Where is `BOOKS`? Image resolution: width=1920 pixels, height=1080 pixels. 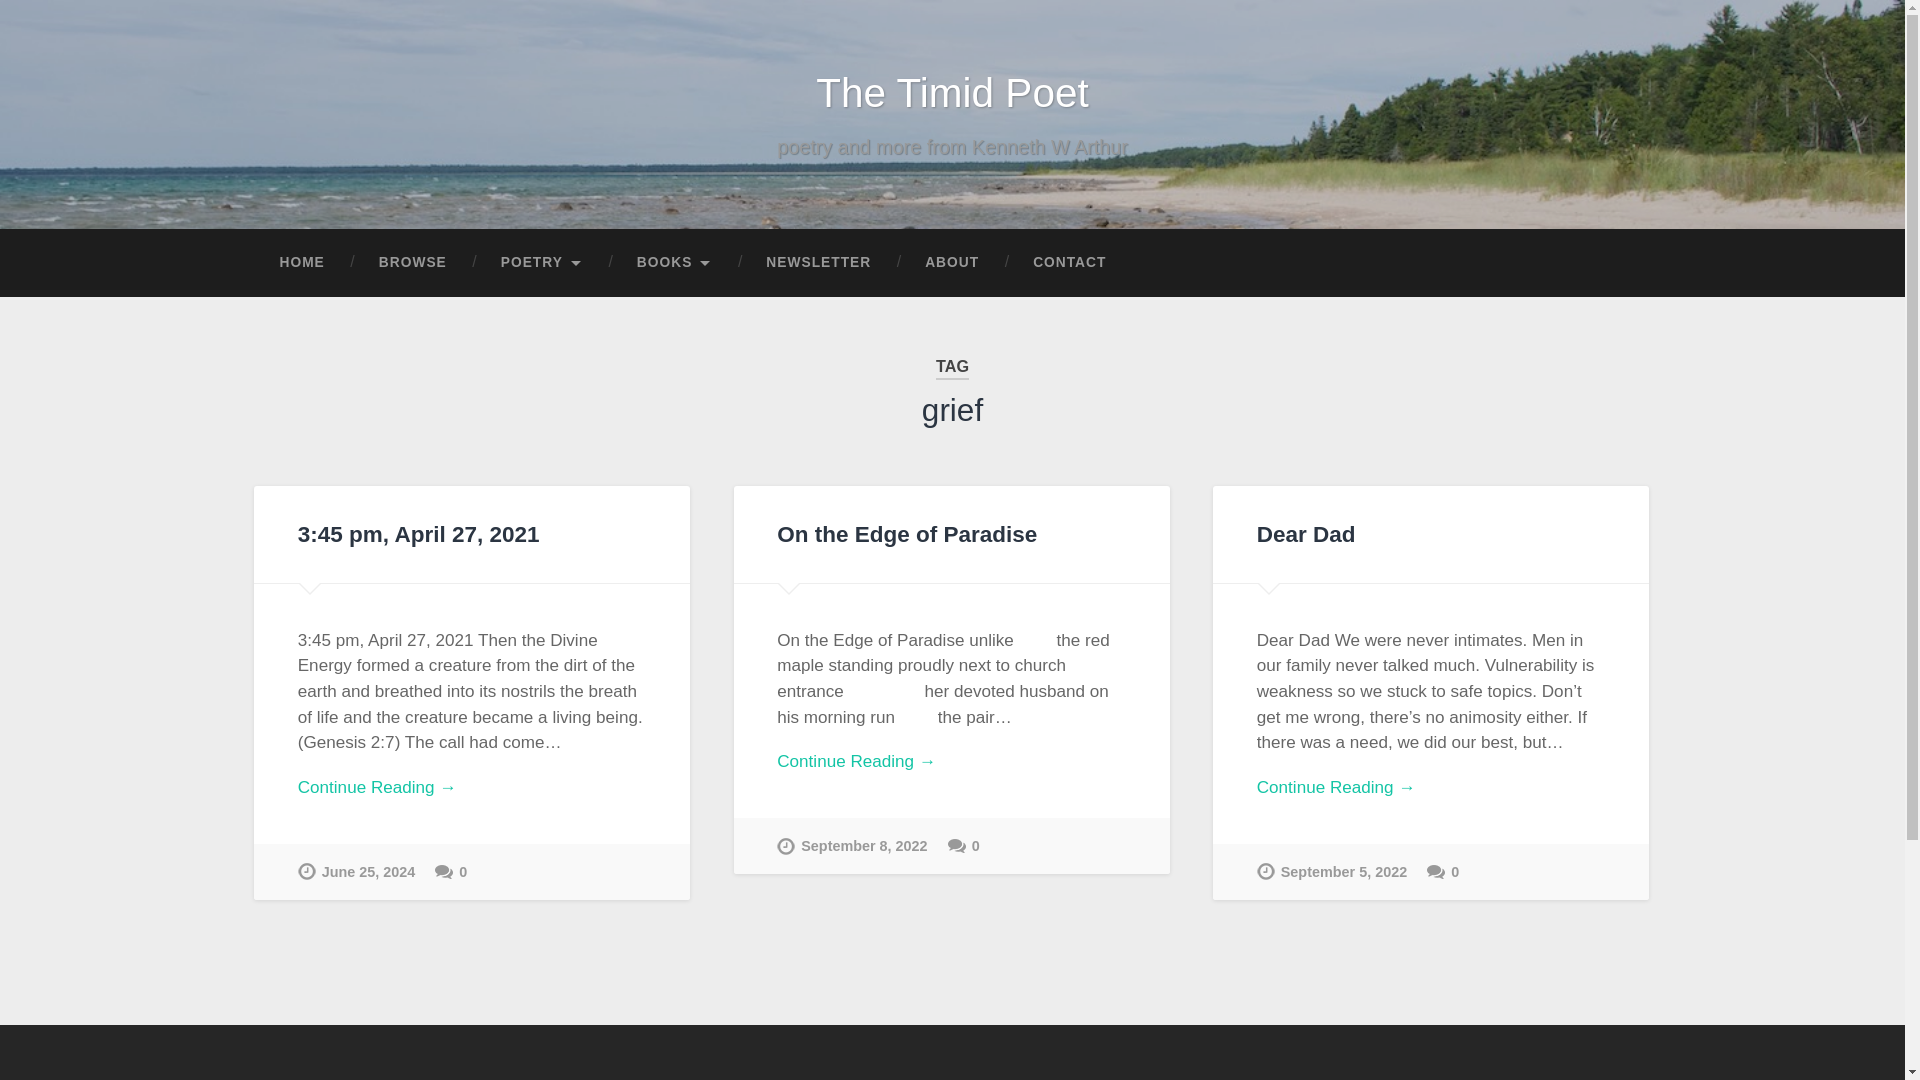 BOOKS is located at coordinates (674, 262).